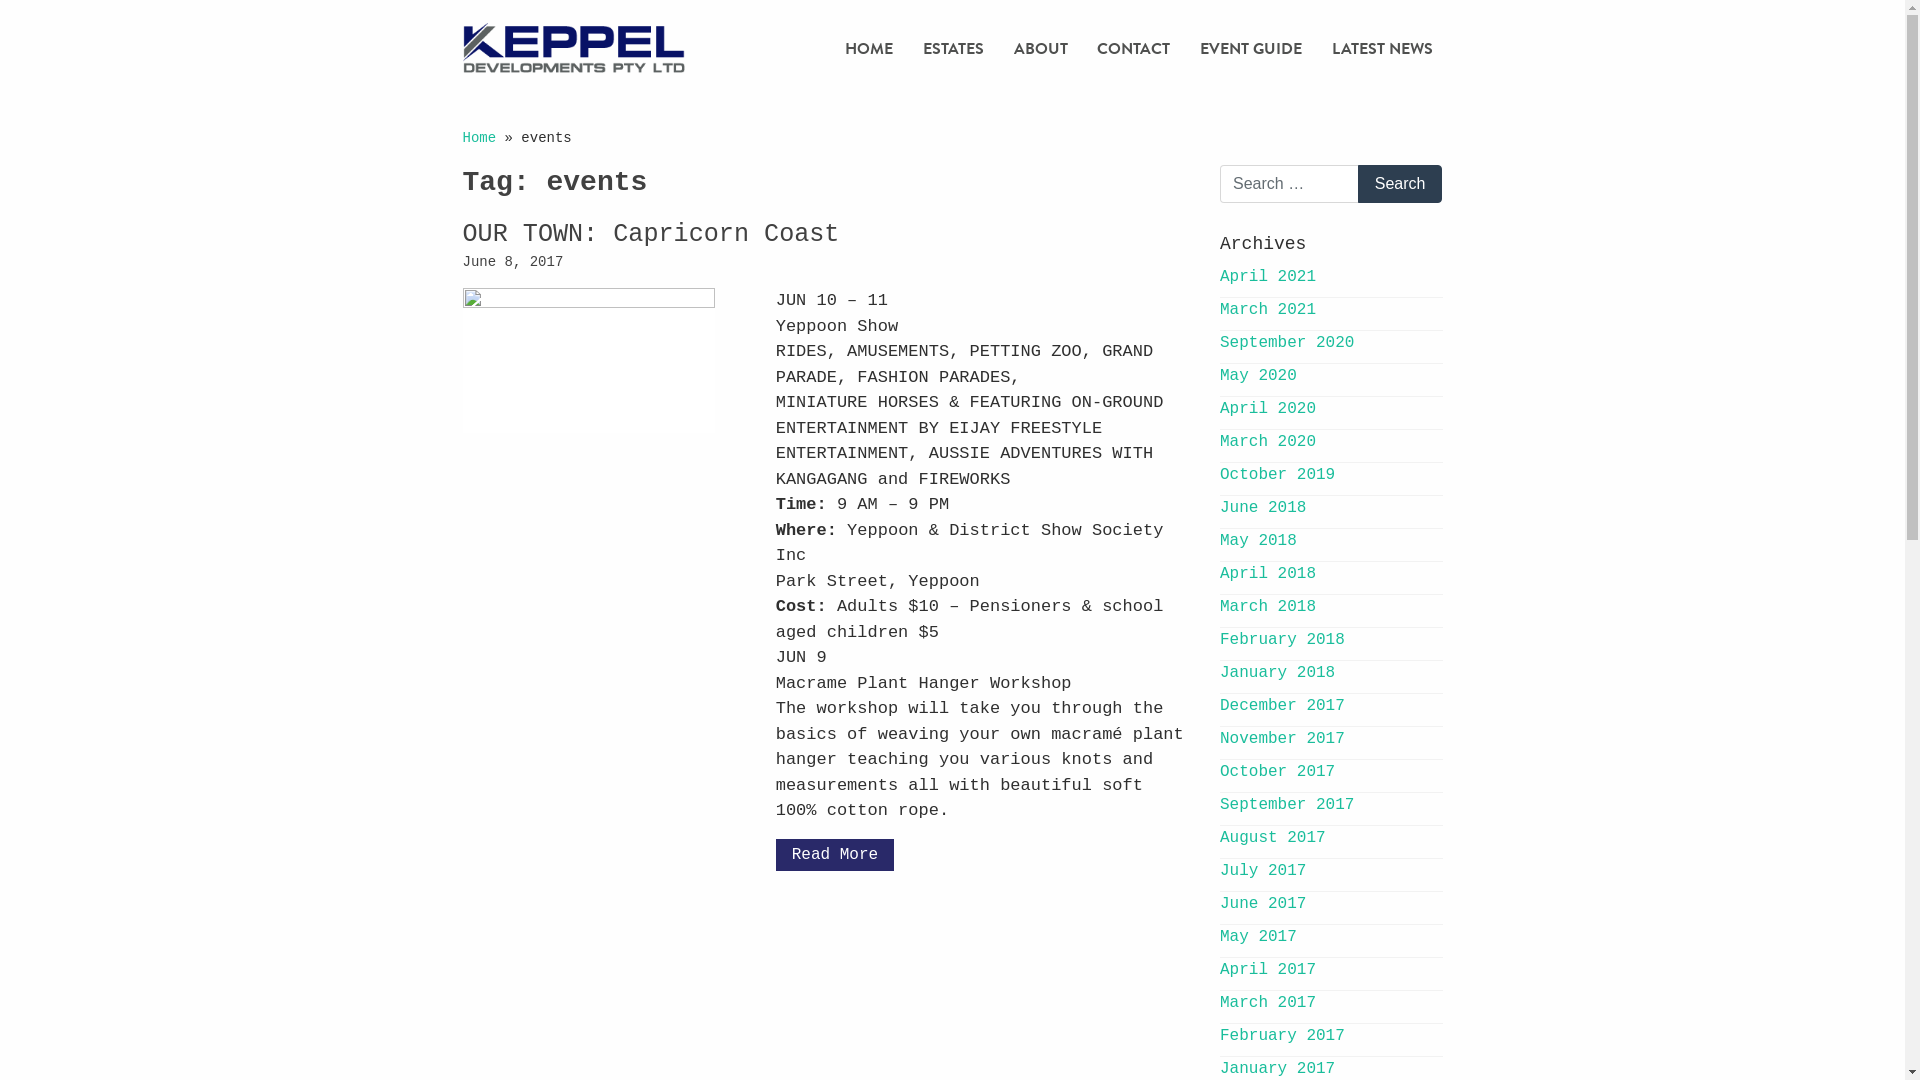 The image size is (1920, 1080). What do you see at coordinates (954, 48) in the screenshot?
I see `ESTATES` at bounding box center [954, 48].